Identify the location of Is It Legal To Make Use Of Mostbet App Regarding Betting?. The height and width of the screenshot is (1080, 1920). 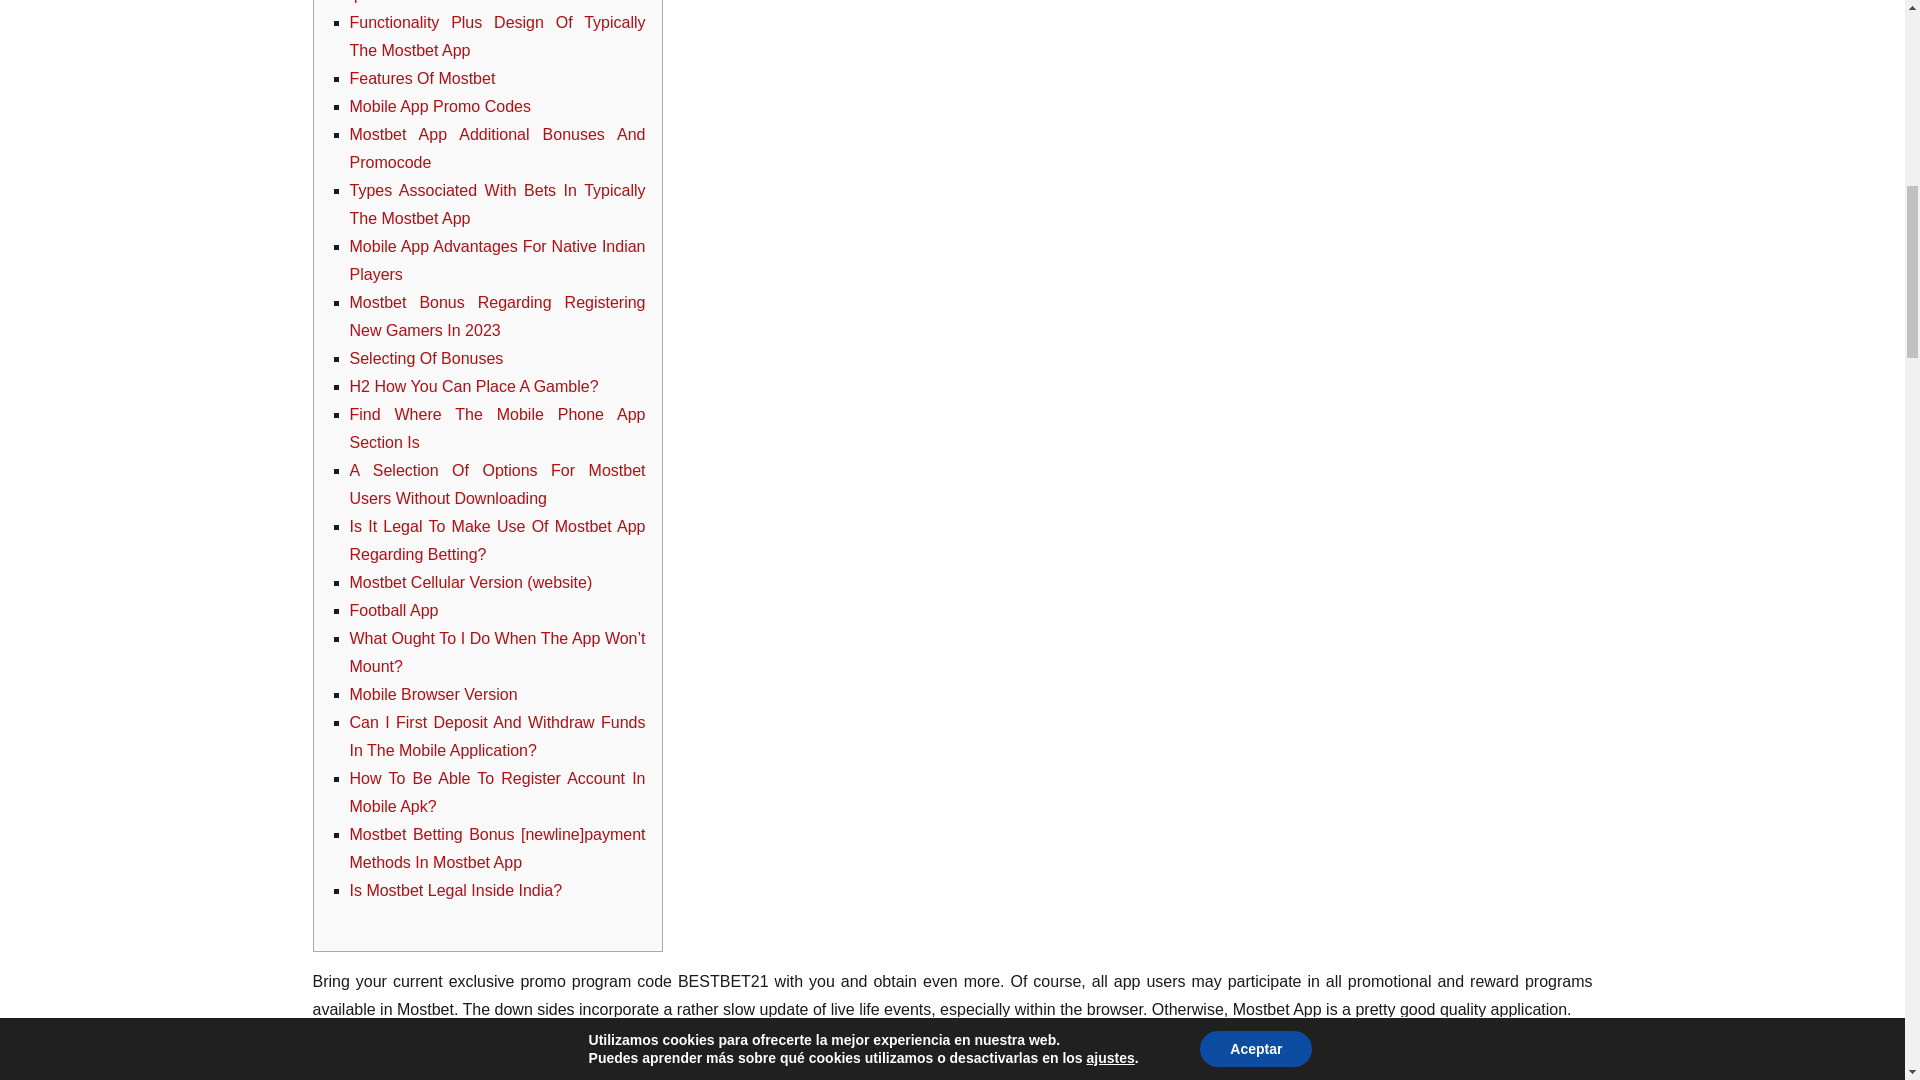
(497, 540).